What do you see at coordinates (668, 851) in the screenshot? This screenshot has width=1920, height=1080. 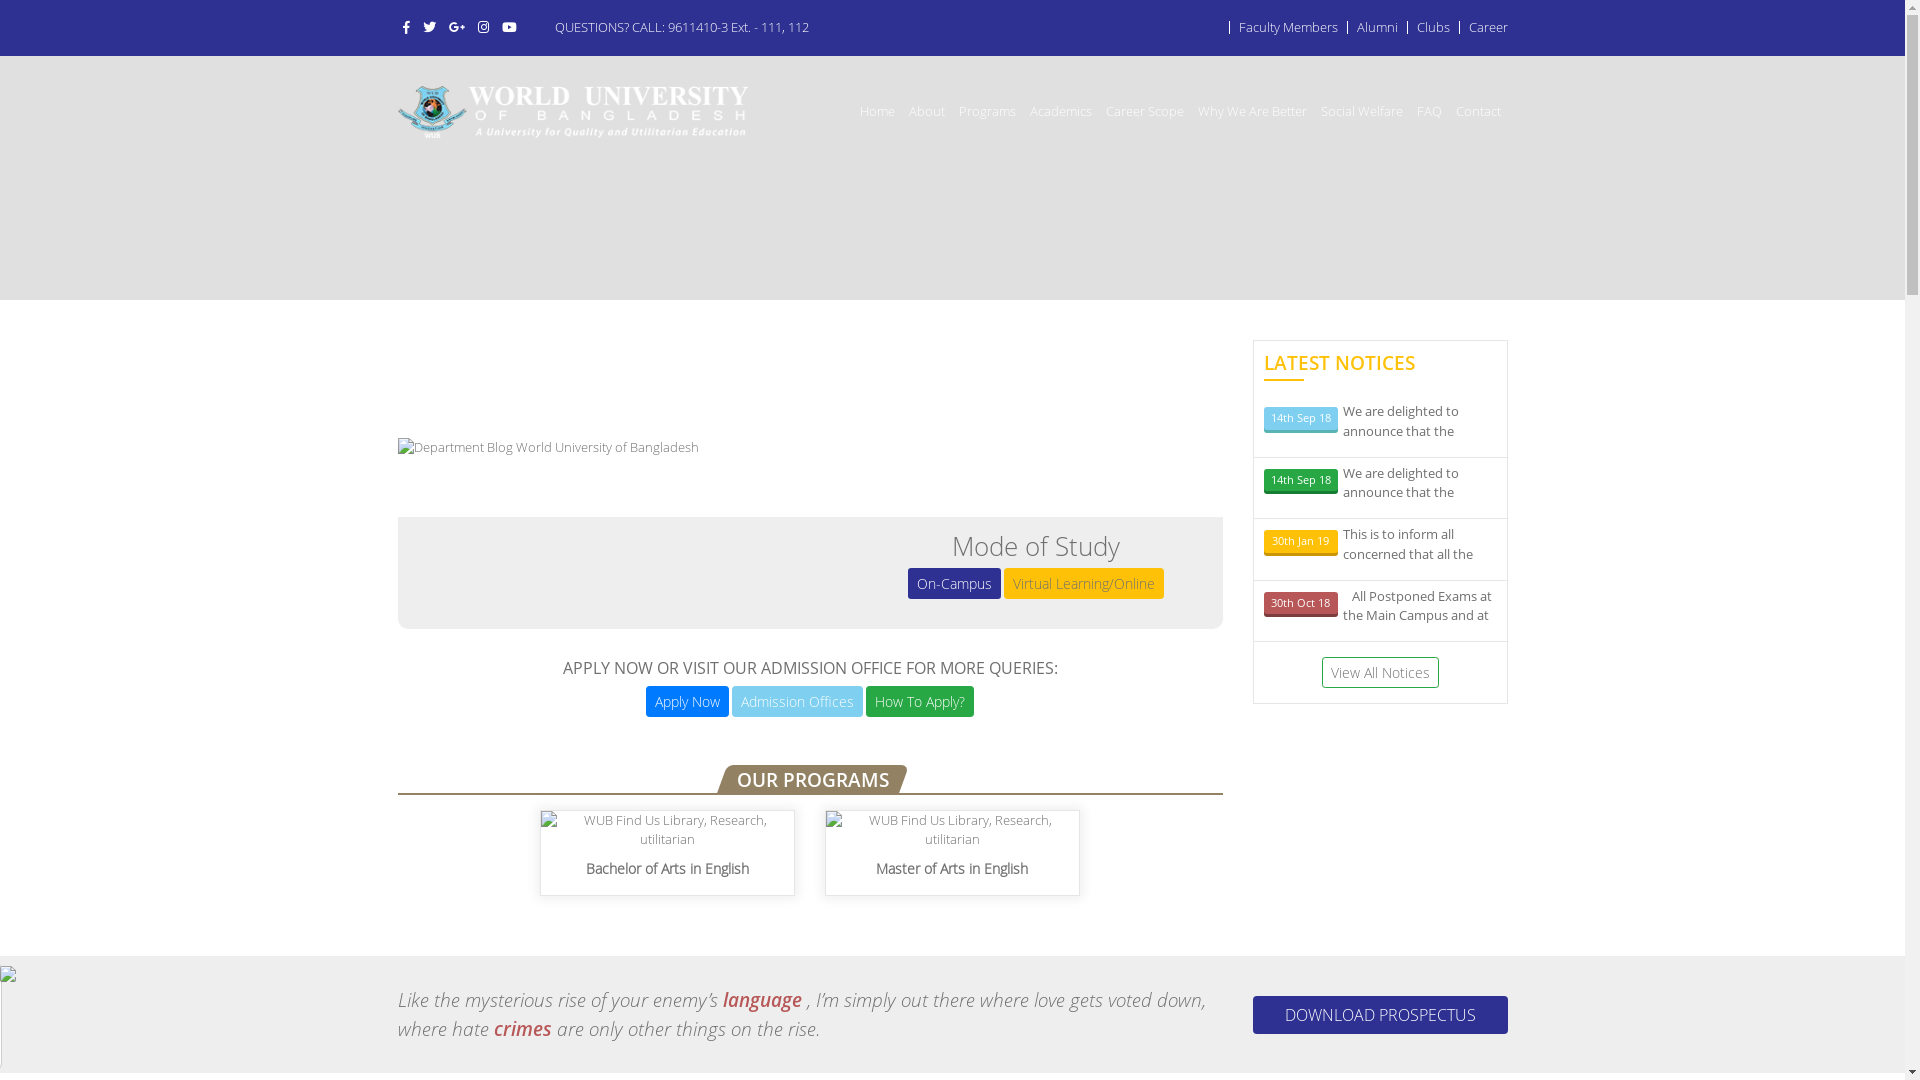 I see `Bachelor of Arts in English` at bounding box center [668, 851].